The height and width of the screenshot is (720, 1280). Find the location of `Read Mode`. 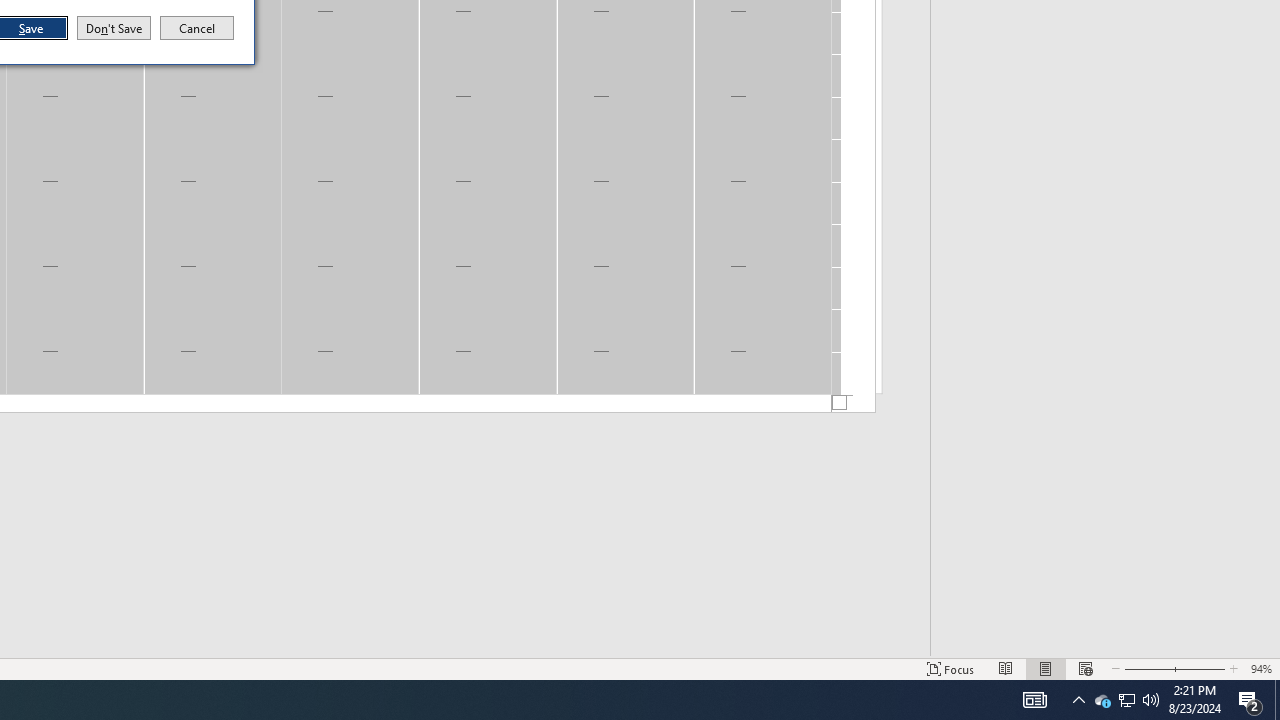

Read Mode is located at coordinates (1078, 700).